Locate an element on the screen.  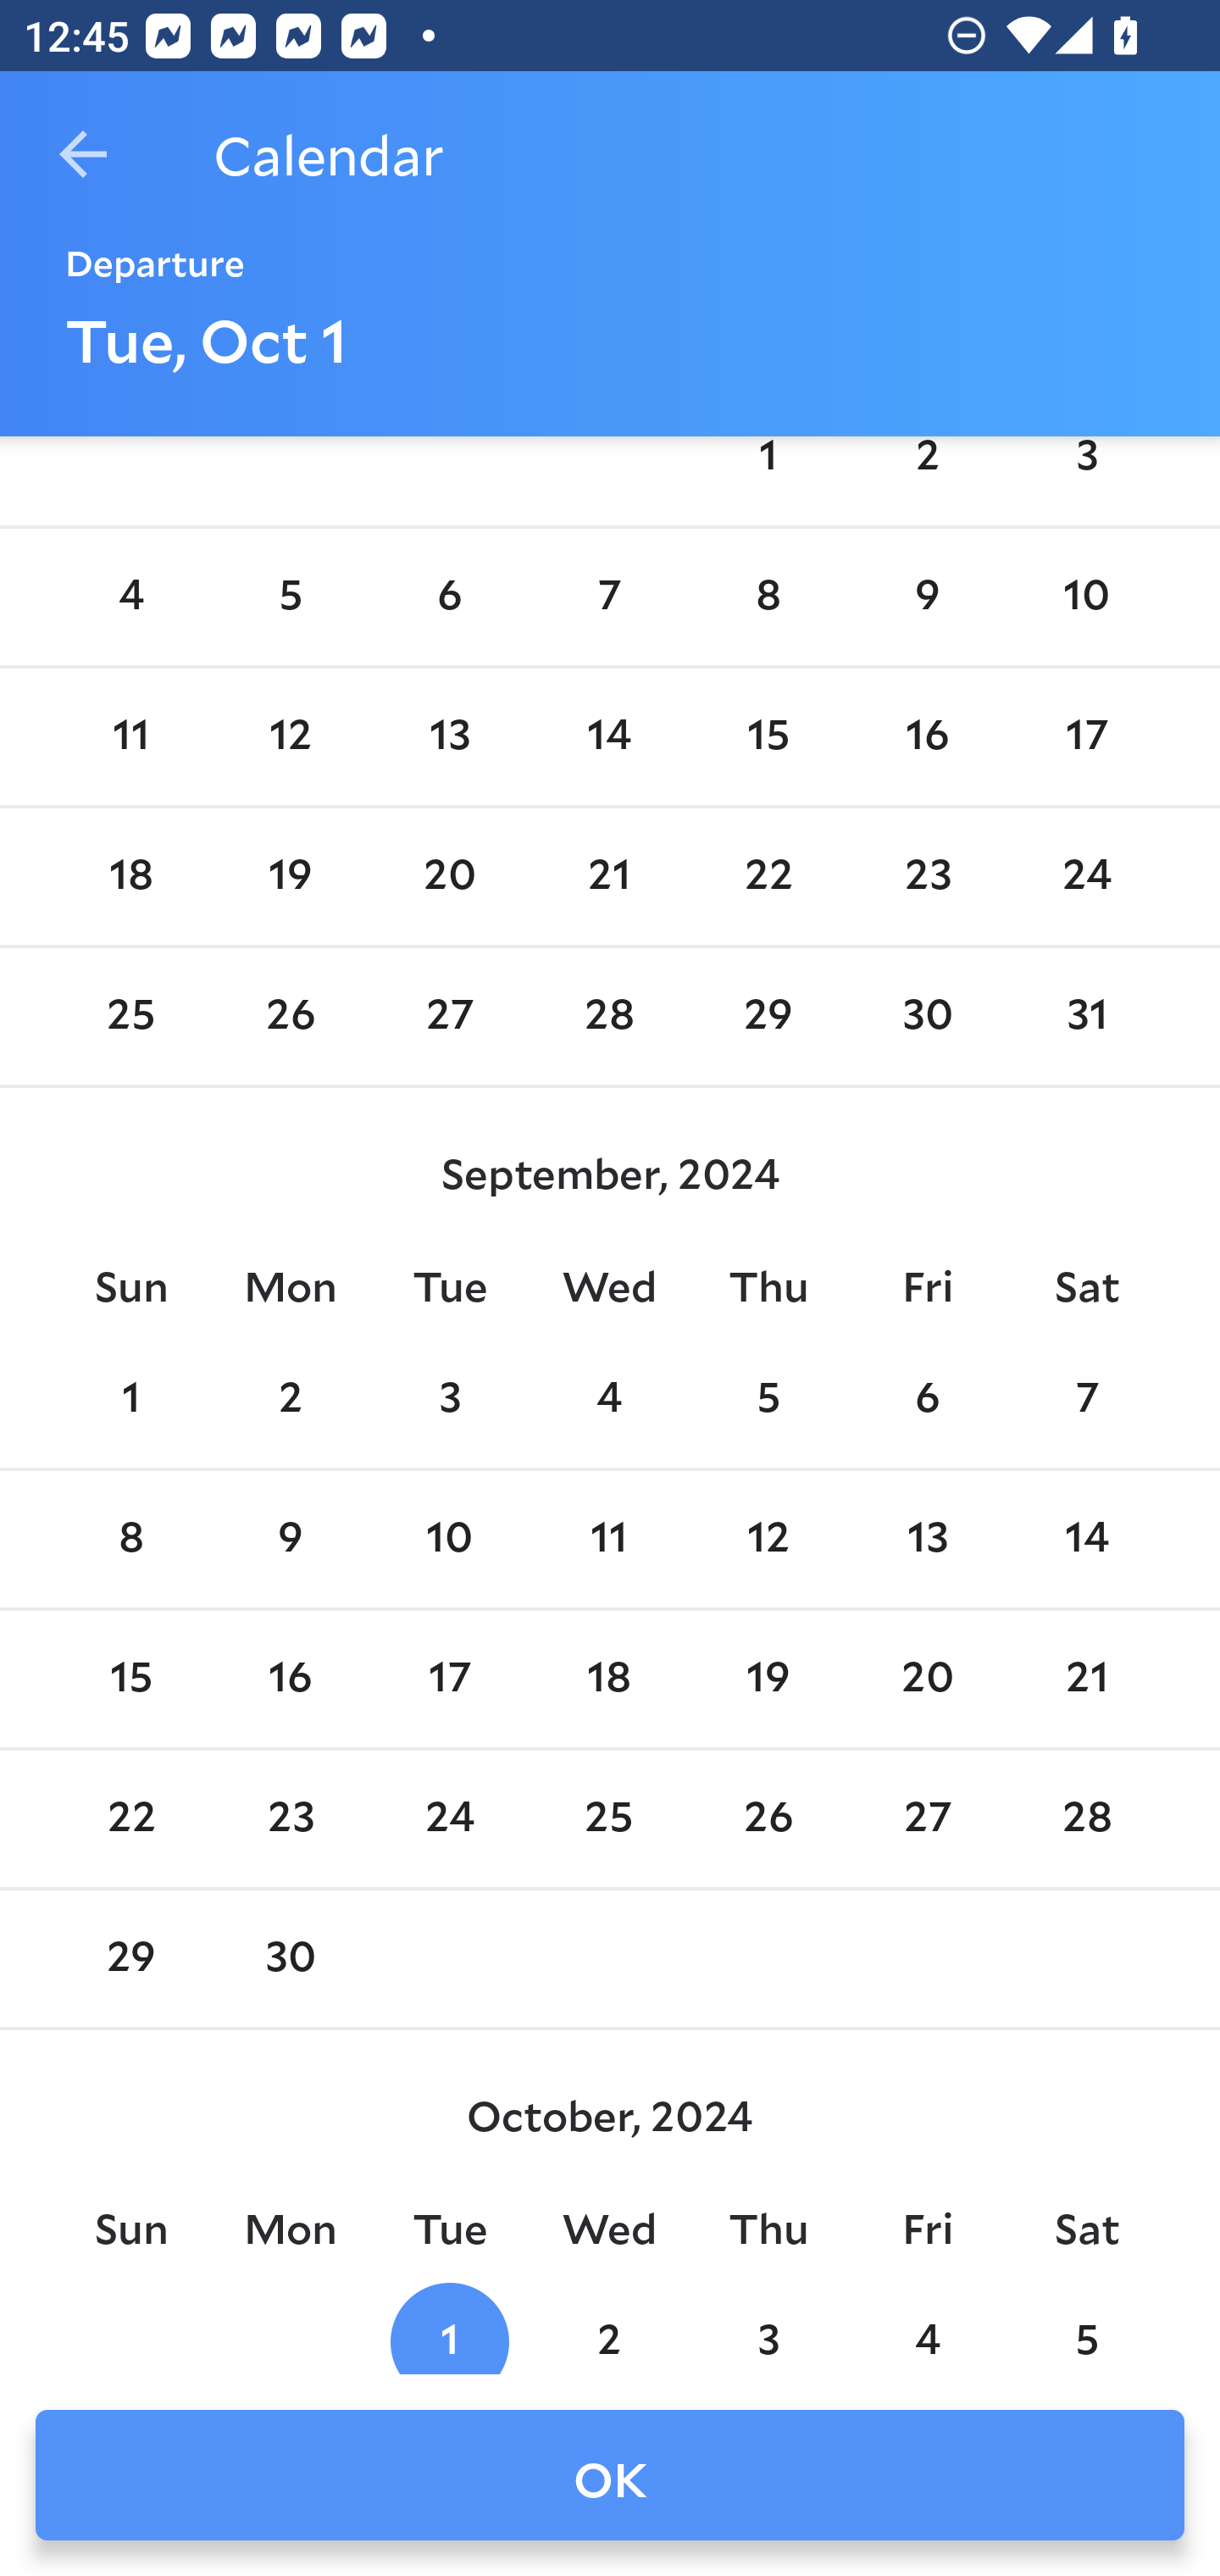
2 is located at coordinates (291, 1398).